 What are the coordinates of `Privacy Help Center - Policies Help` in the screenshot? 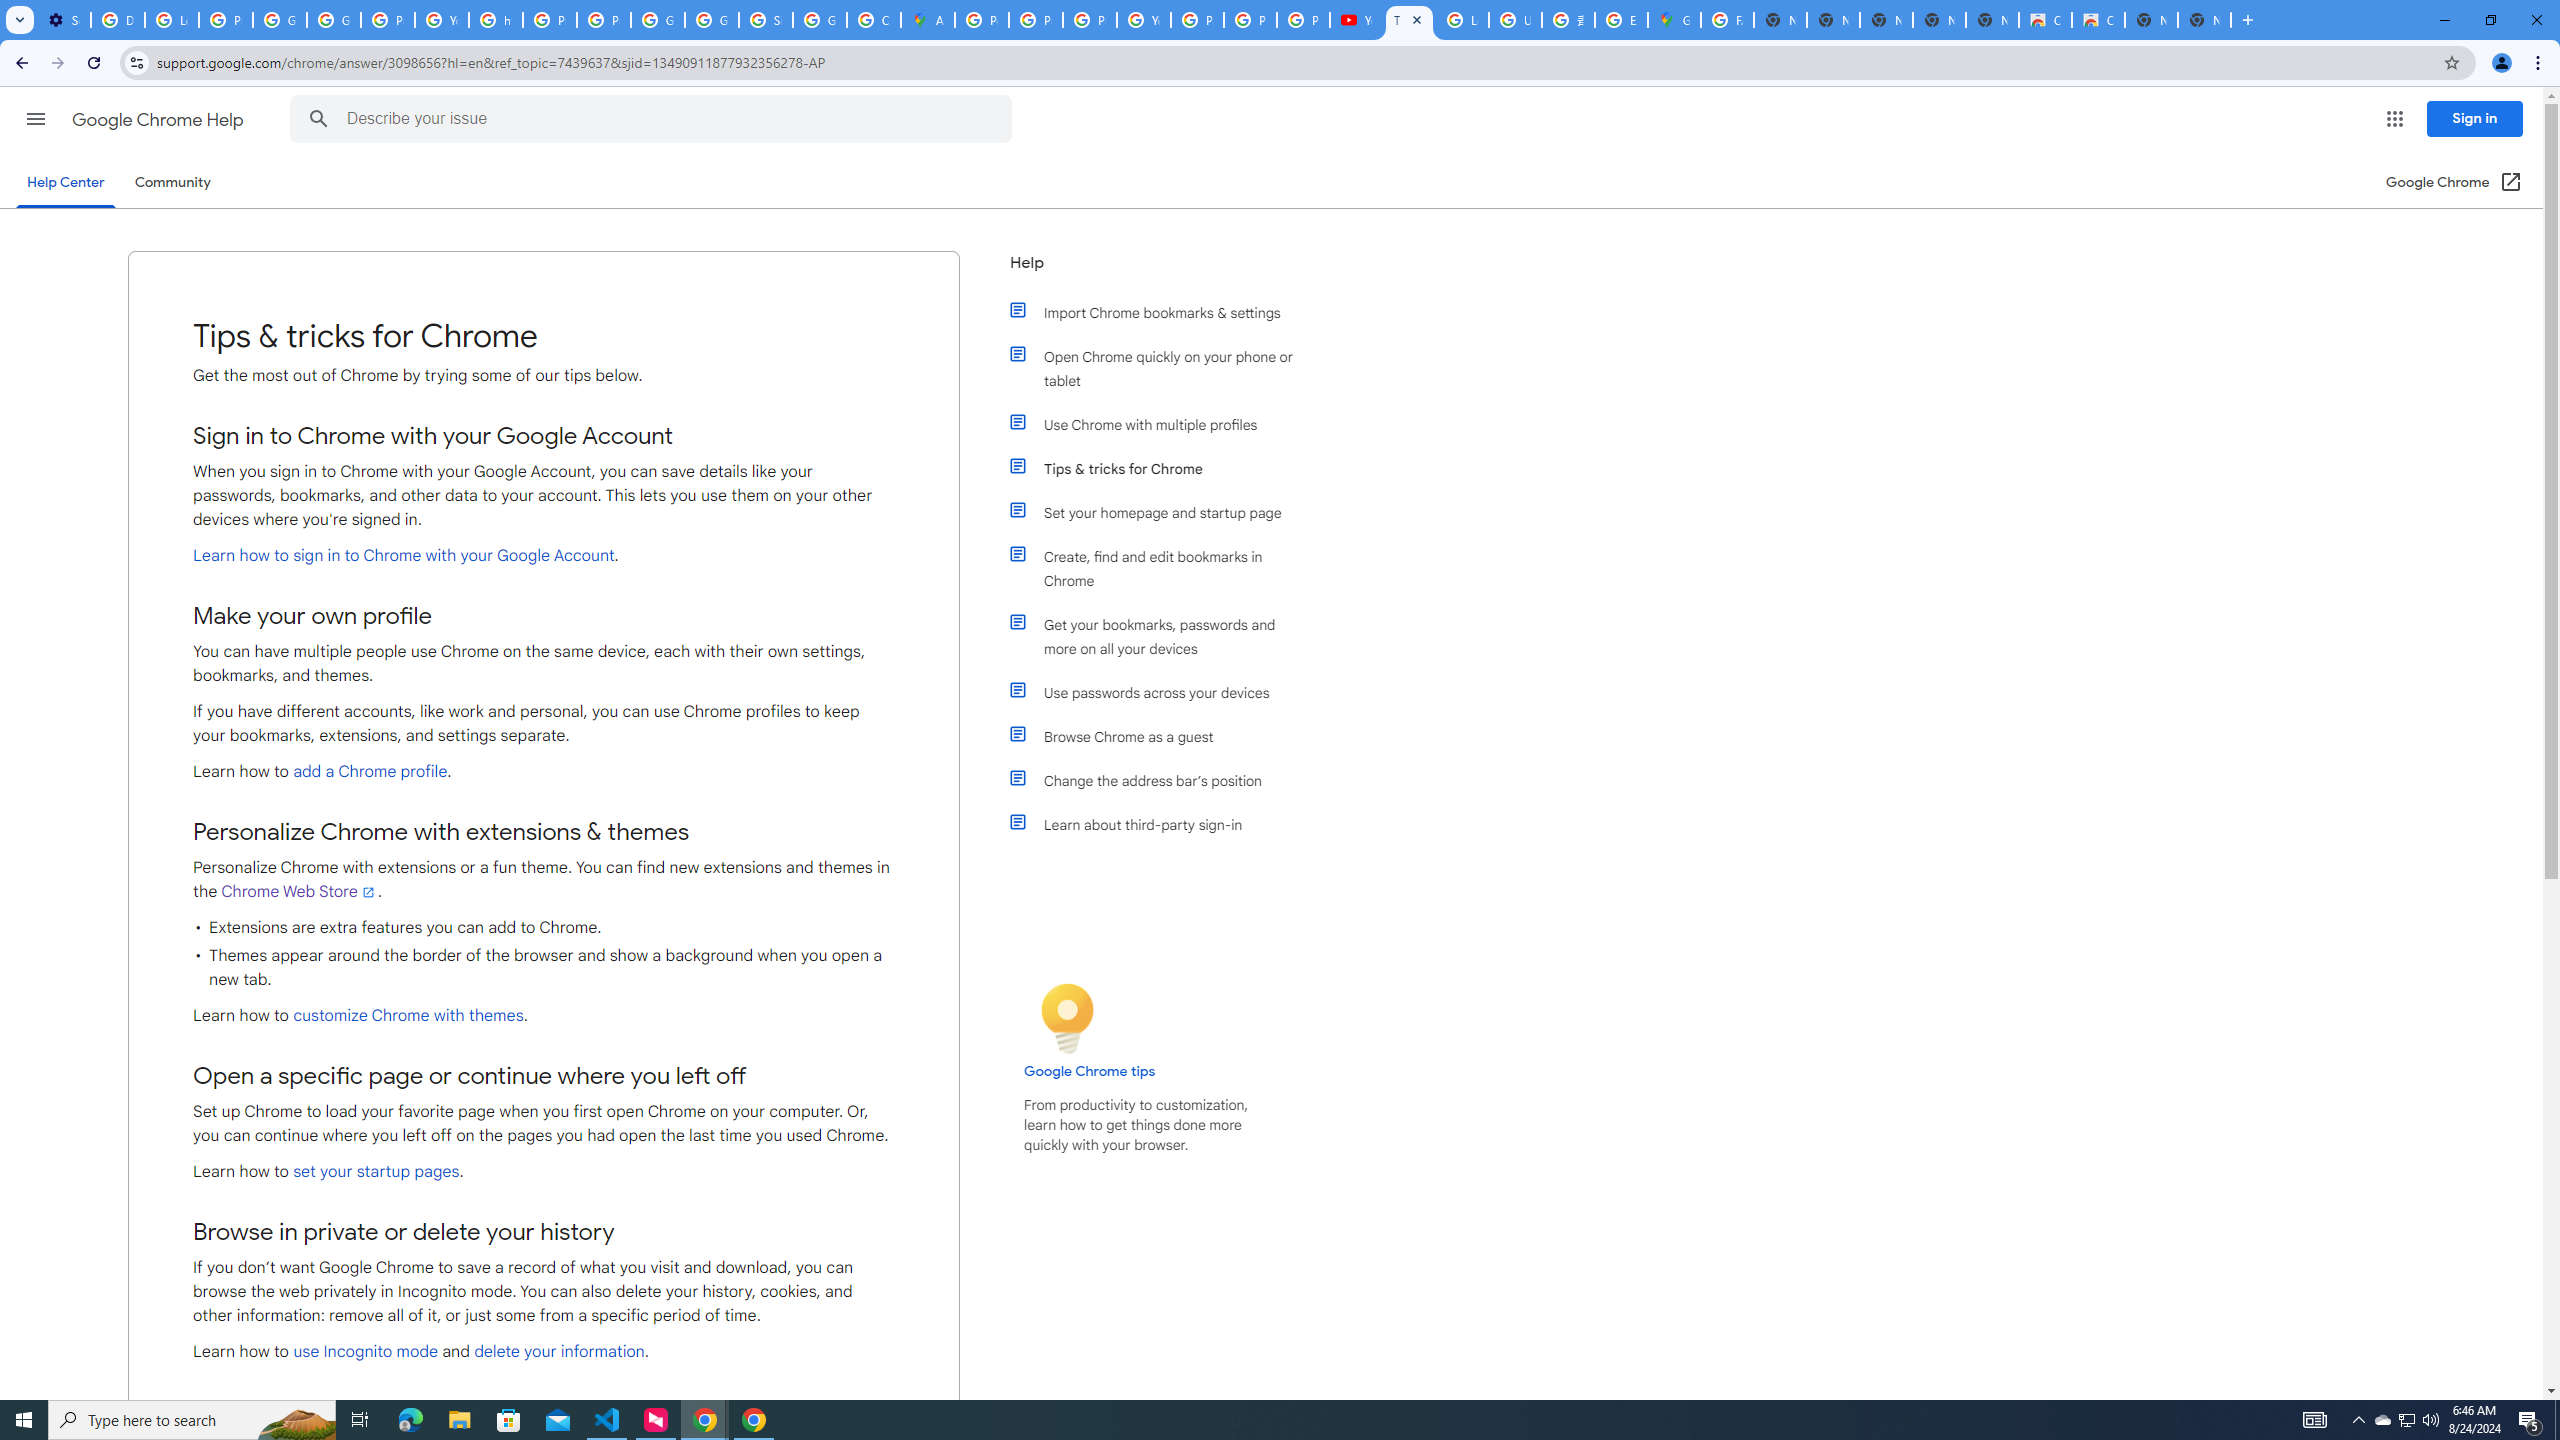 It's located at (550, 20).